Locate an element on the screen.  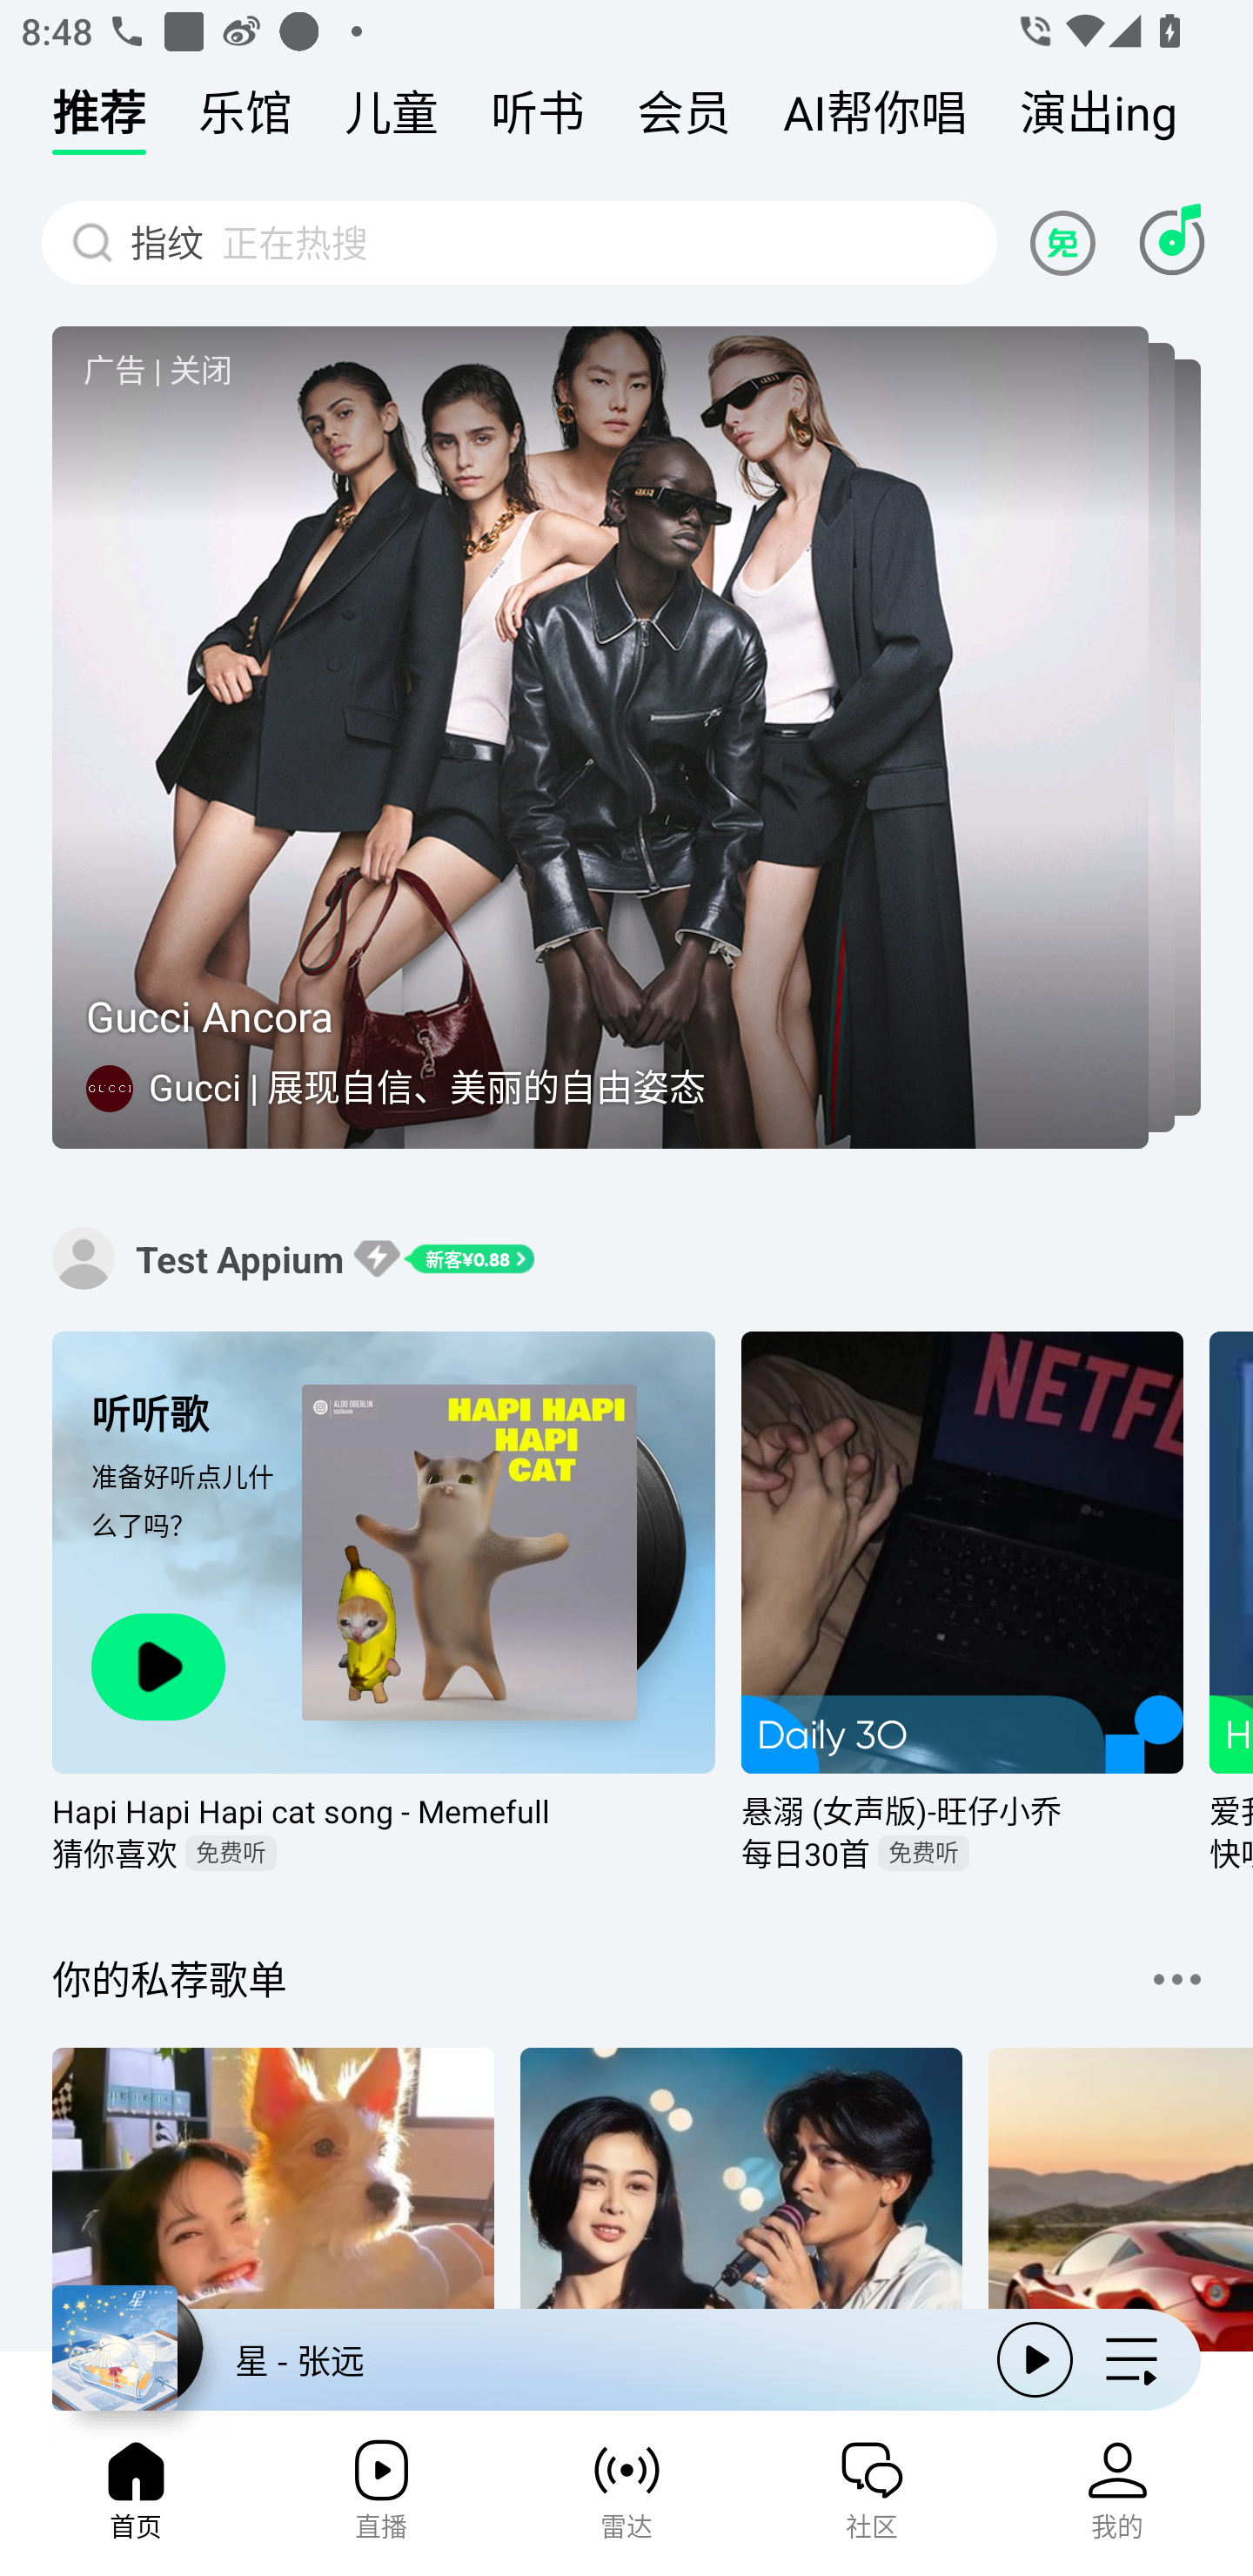
雷达 is located at coordinates (626, 2499).